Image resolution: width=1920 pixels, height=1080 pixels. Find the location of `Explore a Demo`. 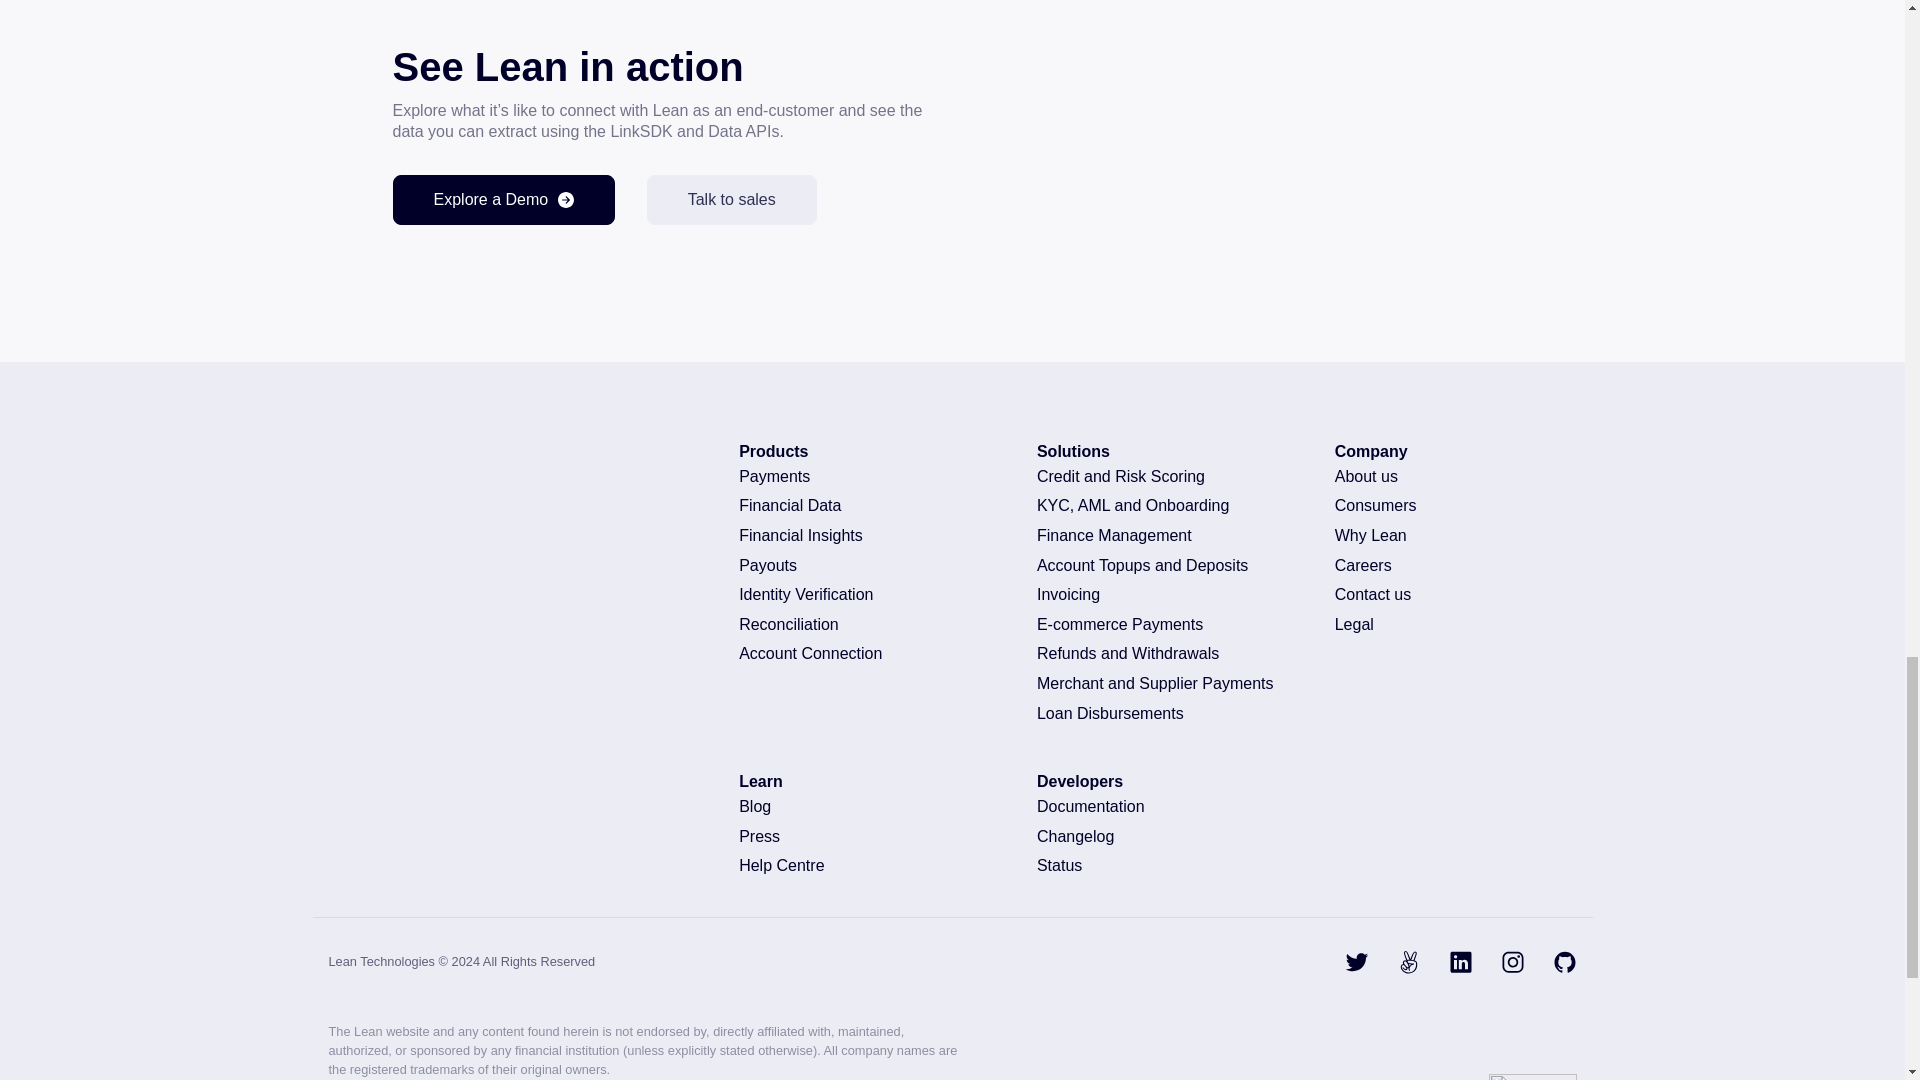

Explore a Demo is located at coordinates (502, 199).